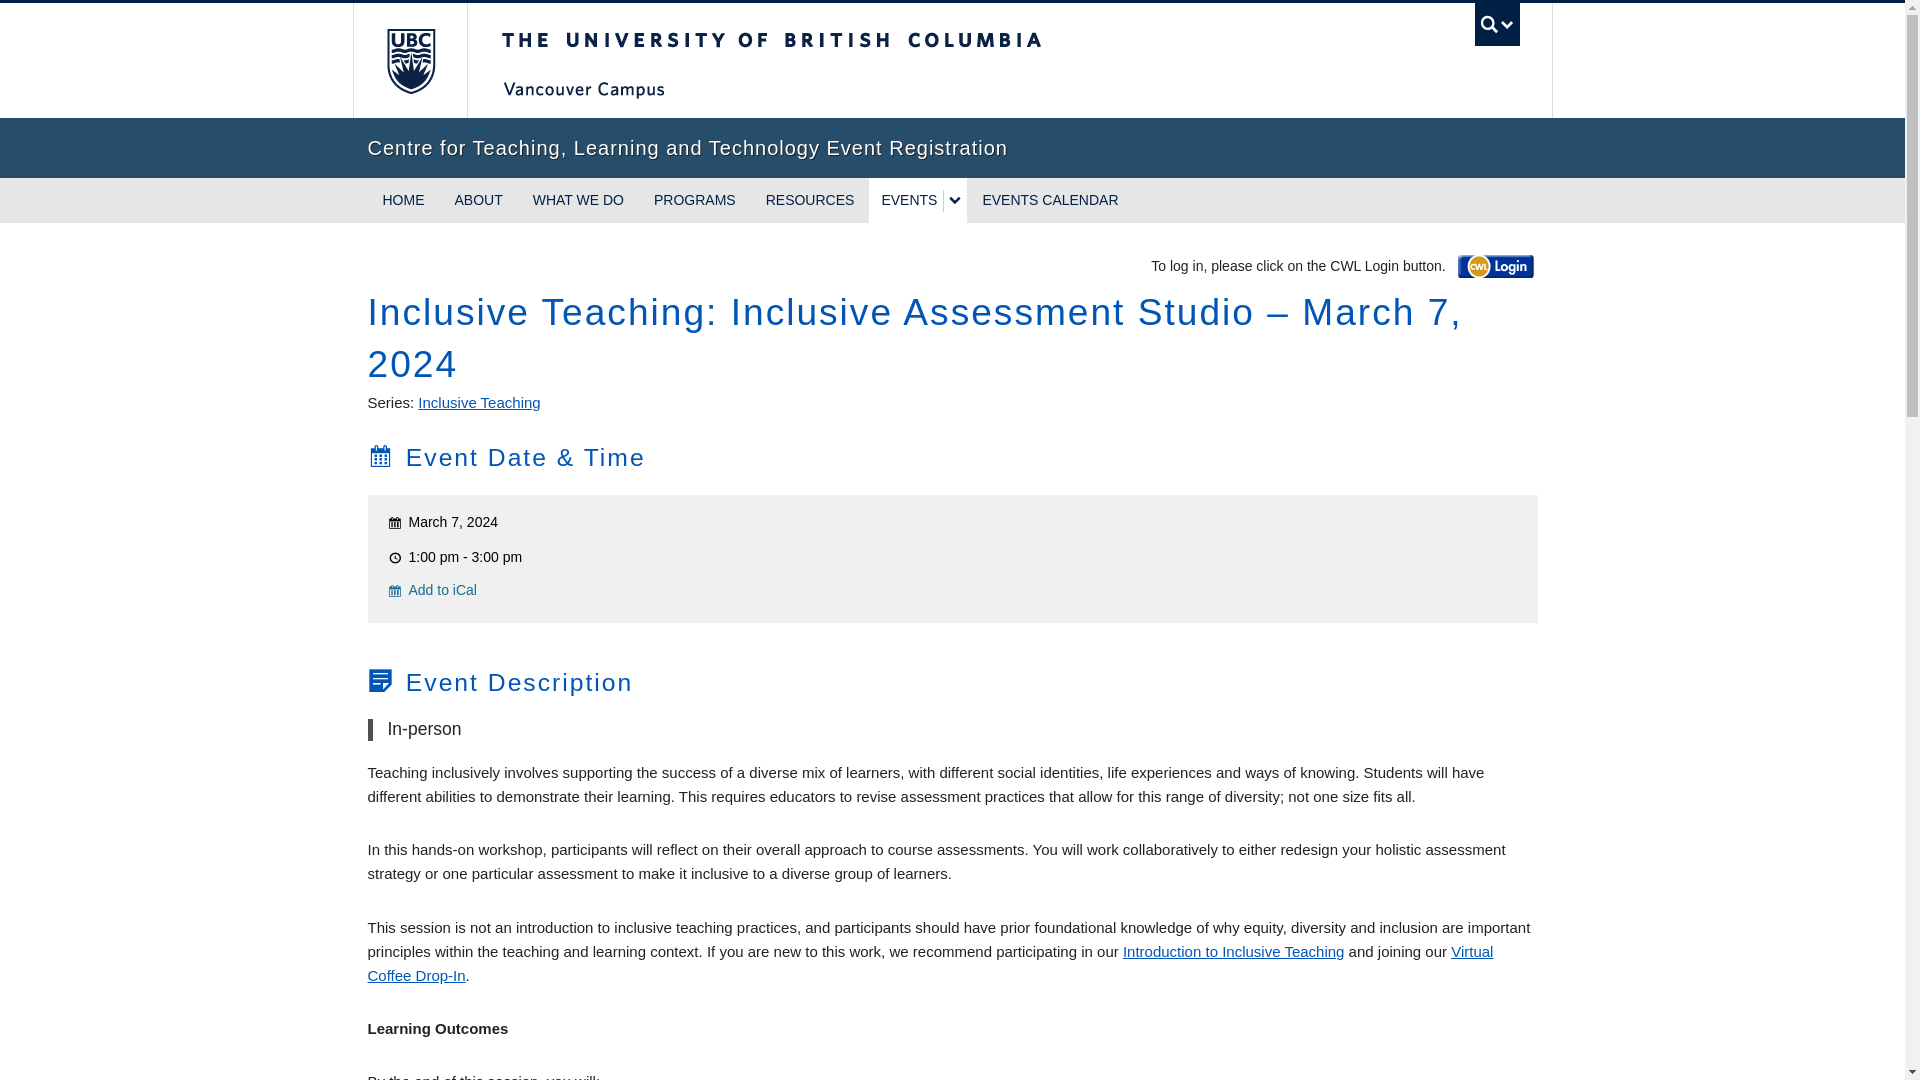 This screenshot has width=1920, height=1080. I want to click on WHAT WE DO, so click(578, 200).